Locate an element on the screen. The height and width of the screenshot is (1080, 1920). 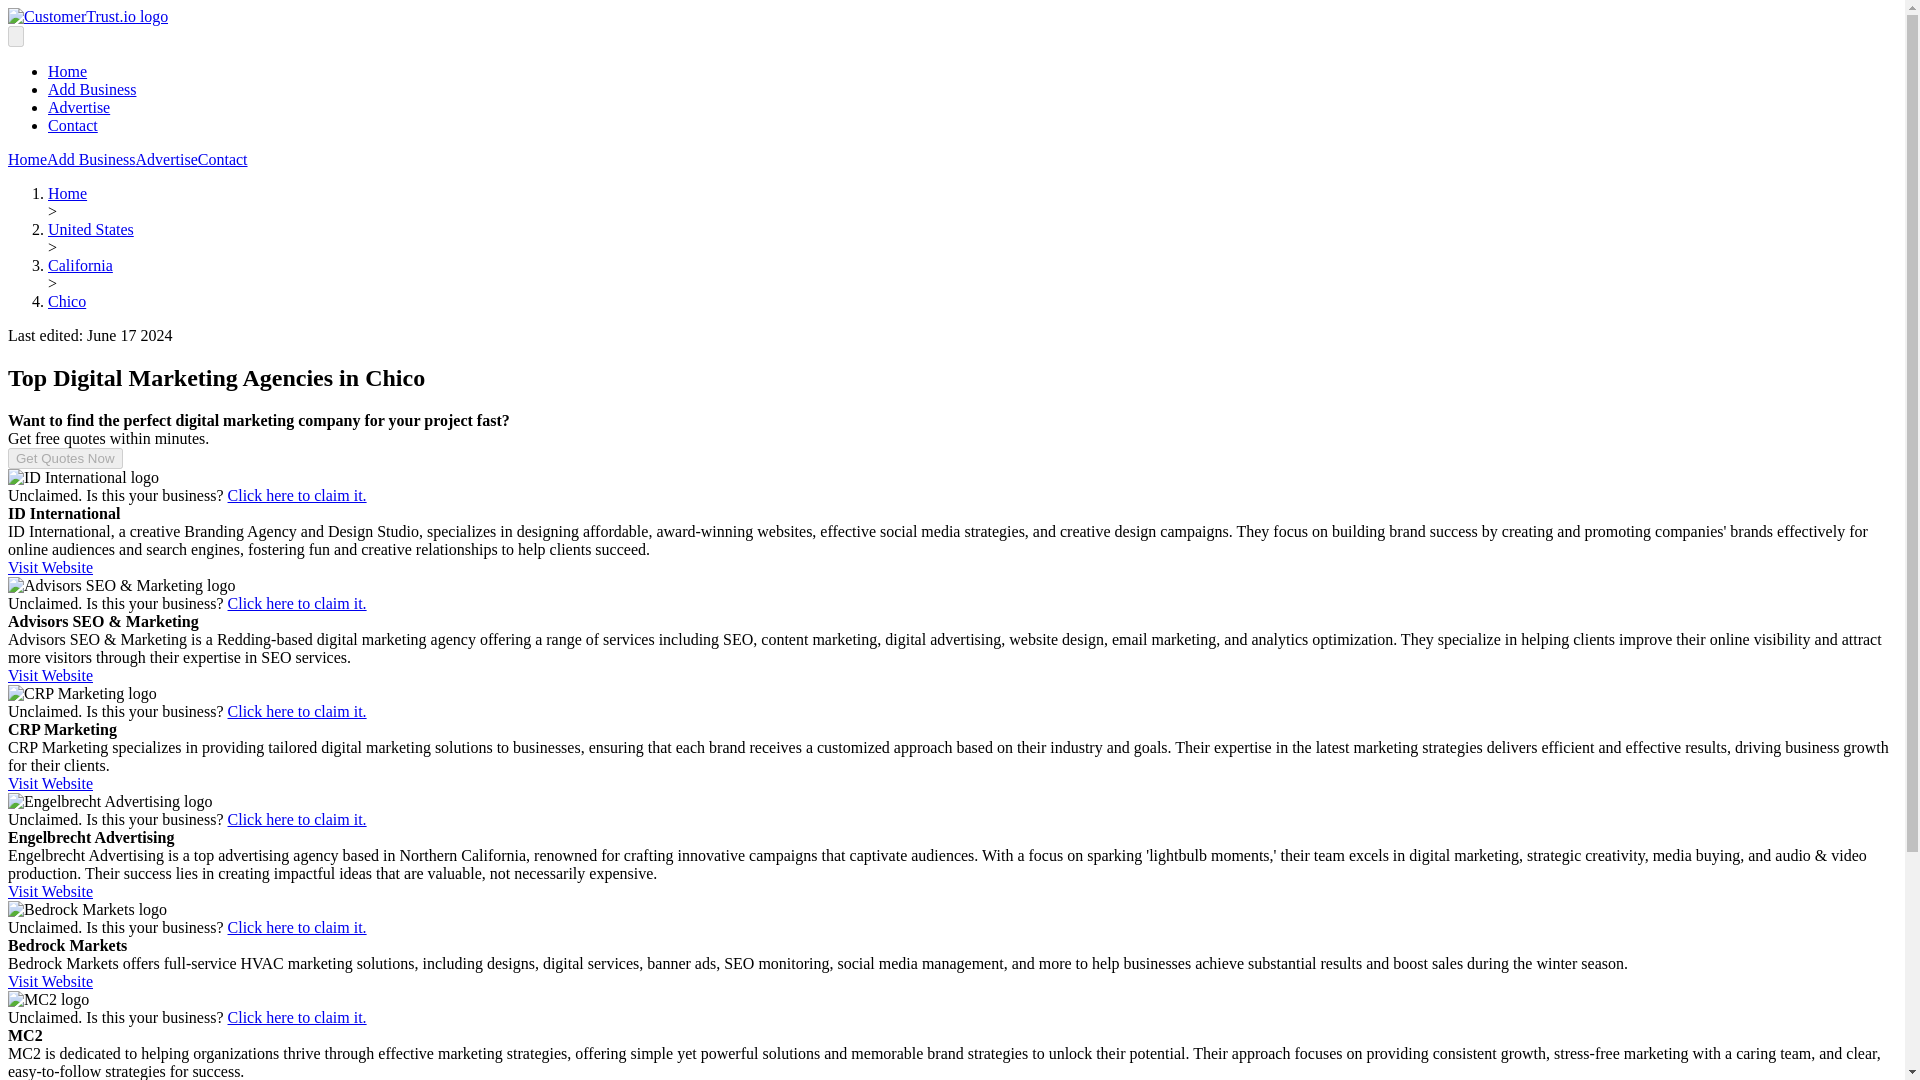
Click here to claim it. is located at coordinates (297, 712).